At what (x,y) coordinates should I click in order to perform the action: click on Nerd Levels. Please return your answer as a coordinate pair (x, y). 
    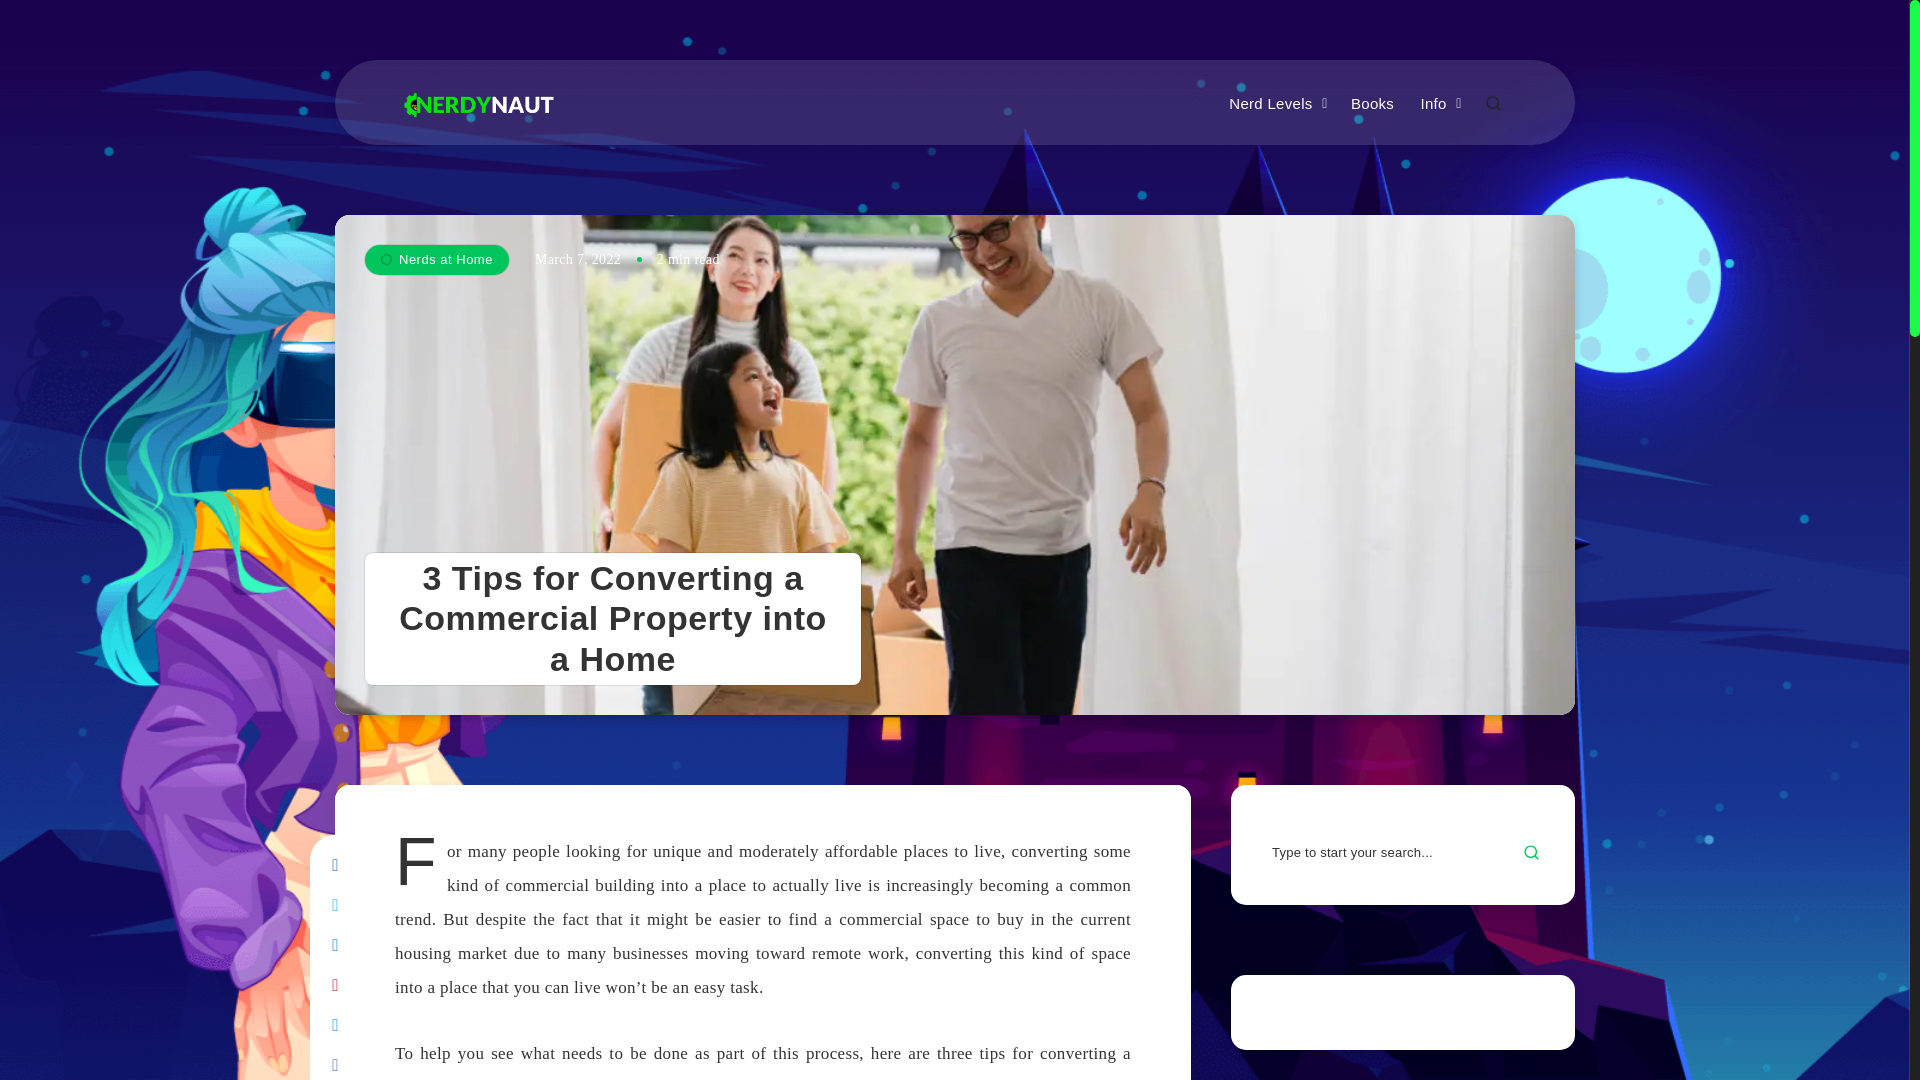
    Looking at the image, I should click on (1270, 104).